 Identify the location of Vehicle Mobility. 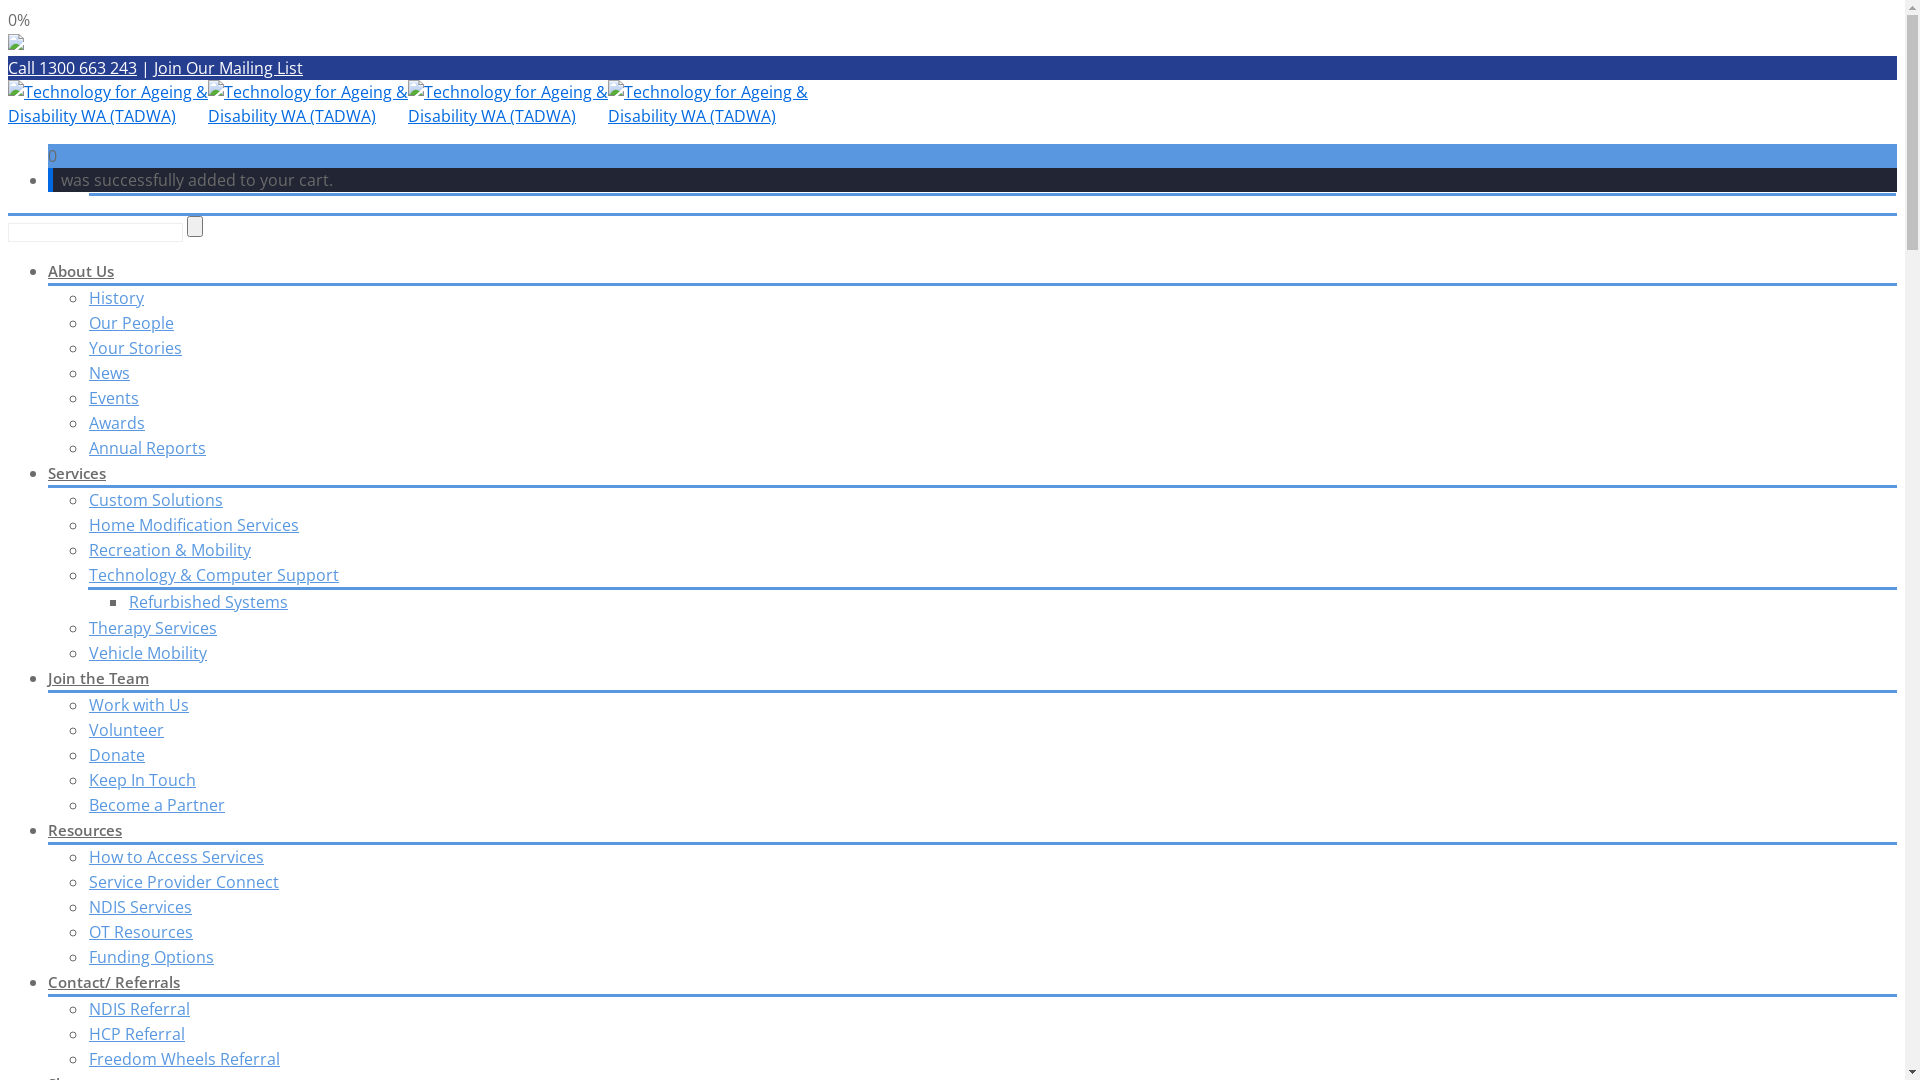
(148, 653).